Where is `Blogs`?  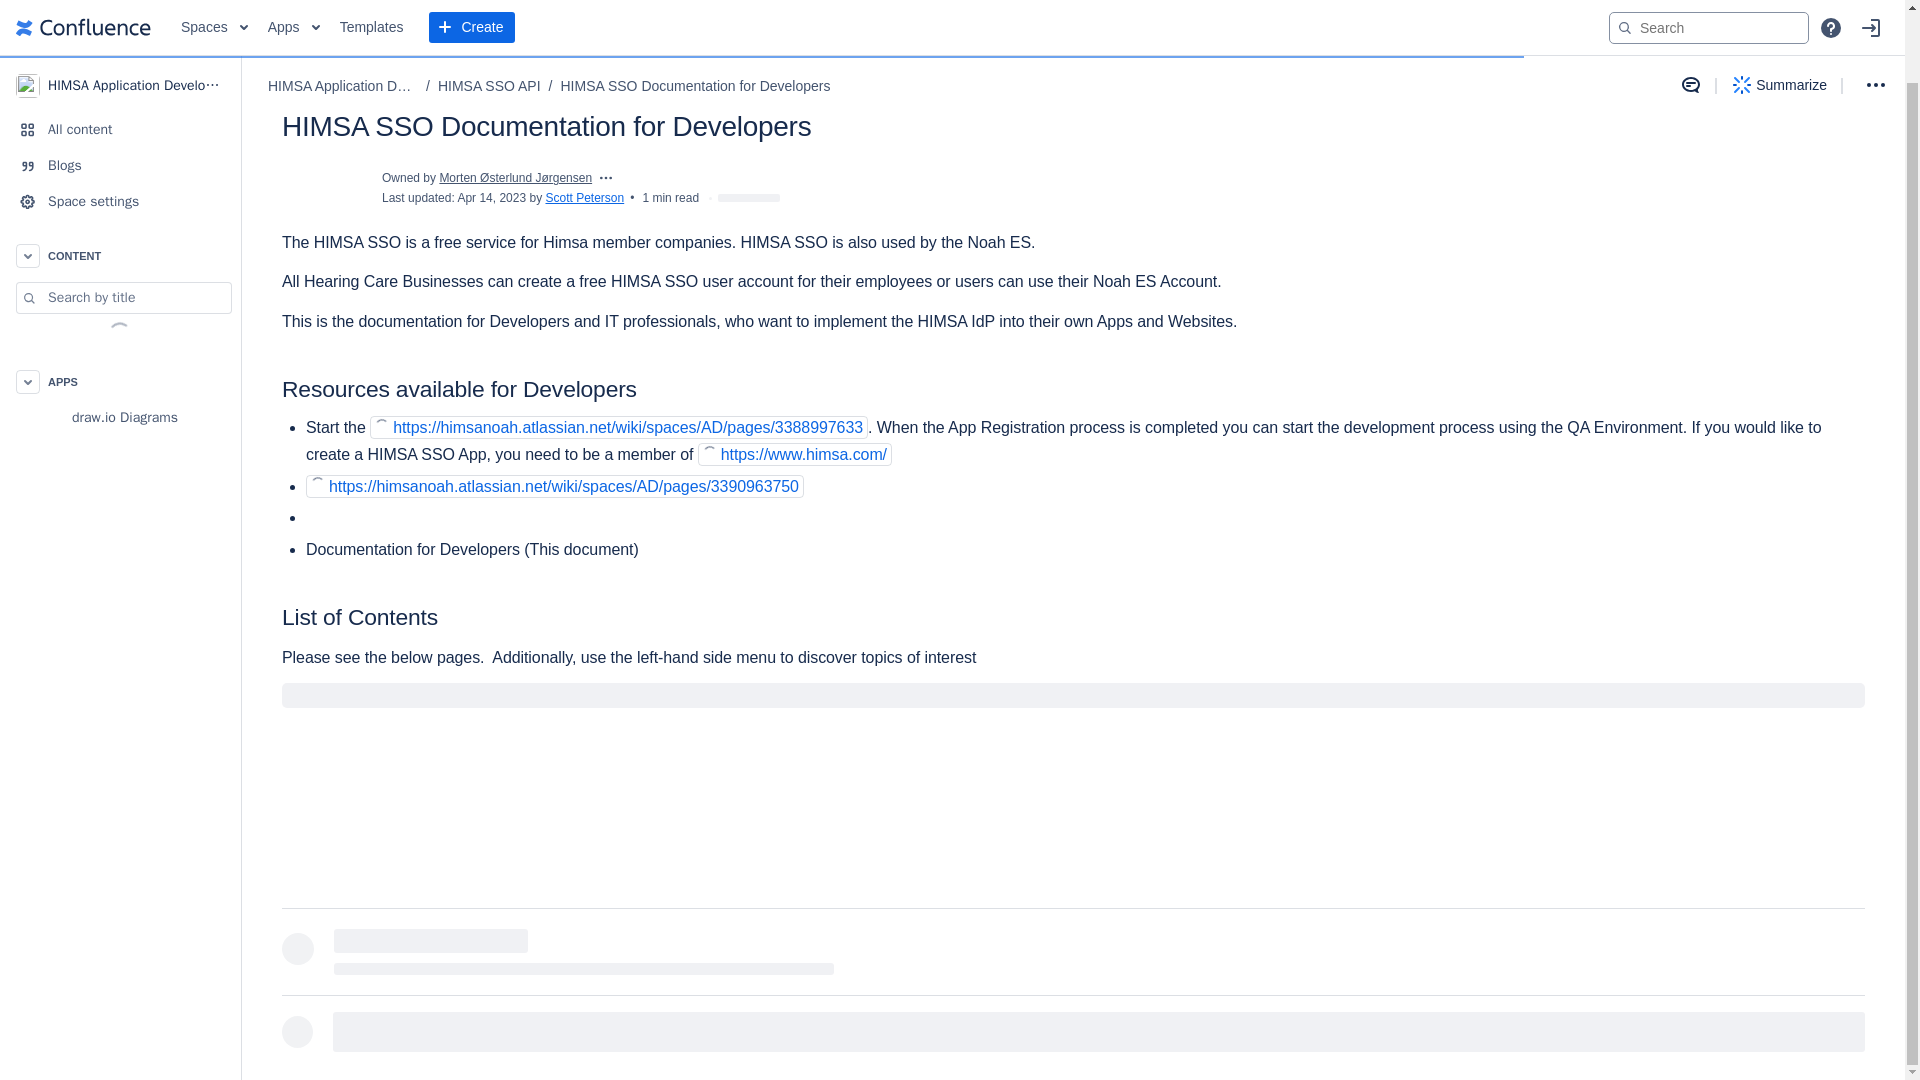
Blogs is located at coordinates (120, 91).